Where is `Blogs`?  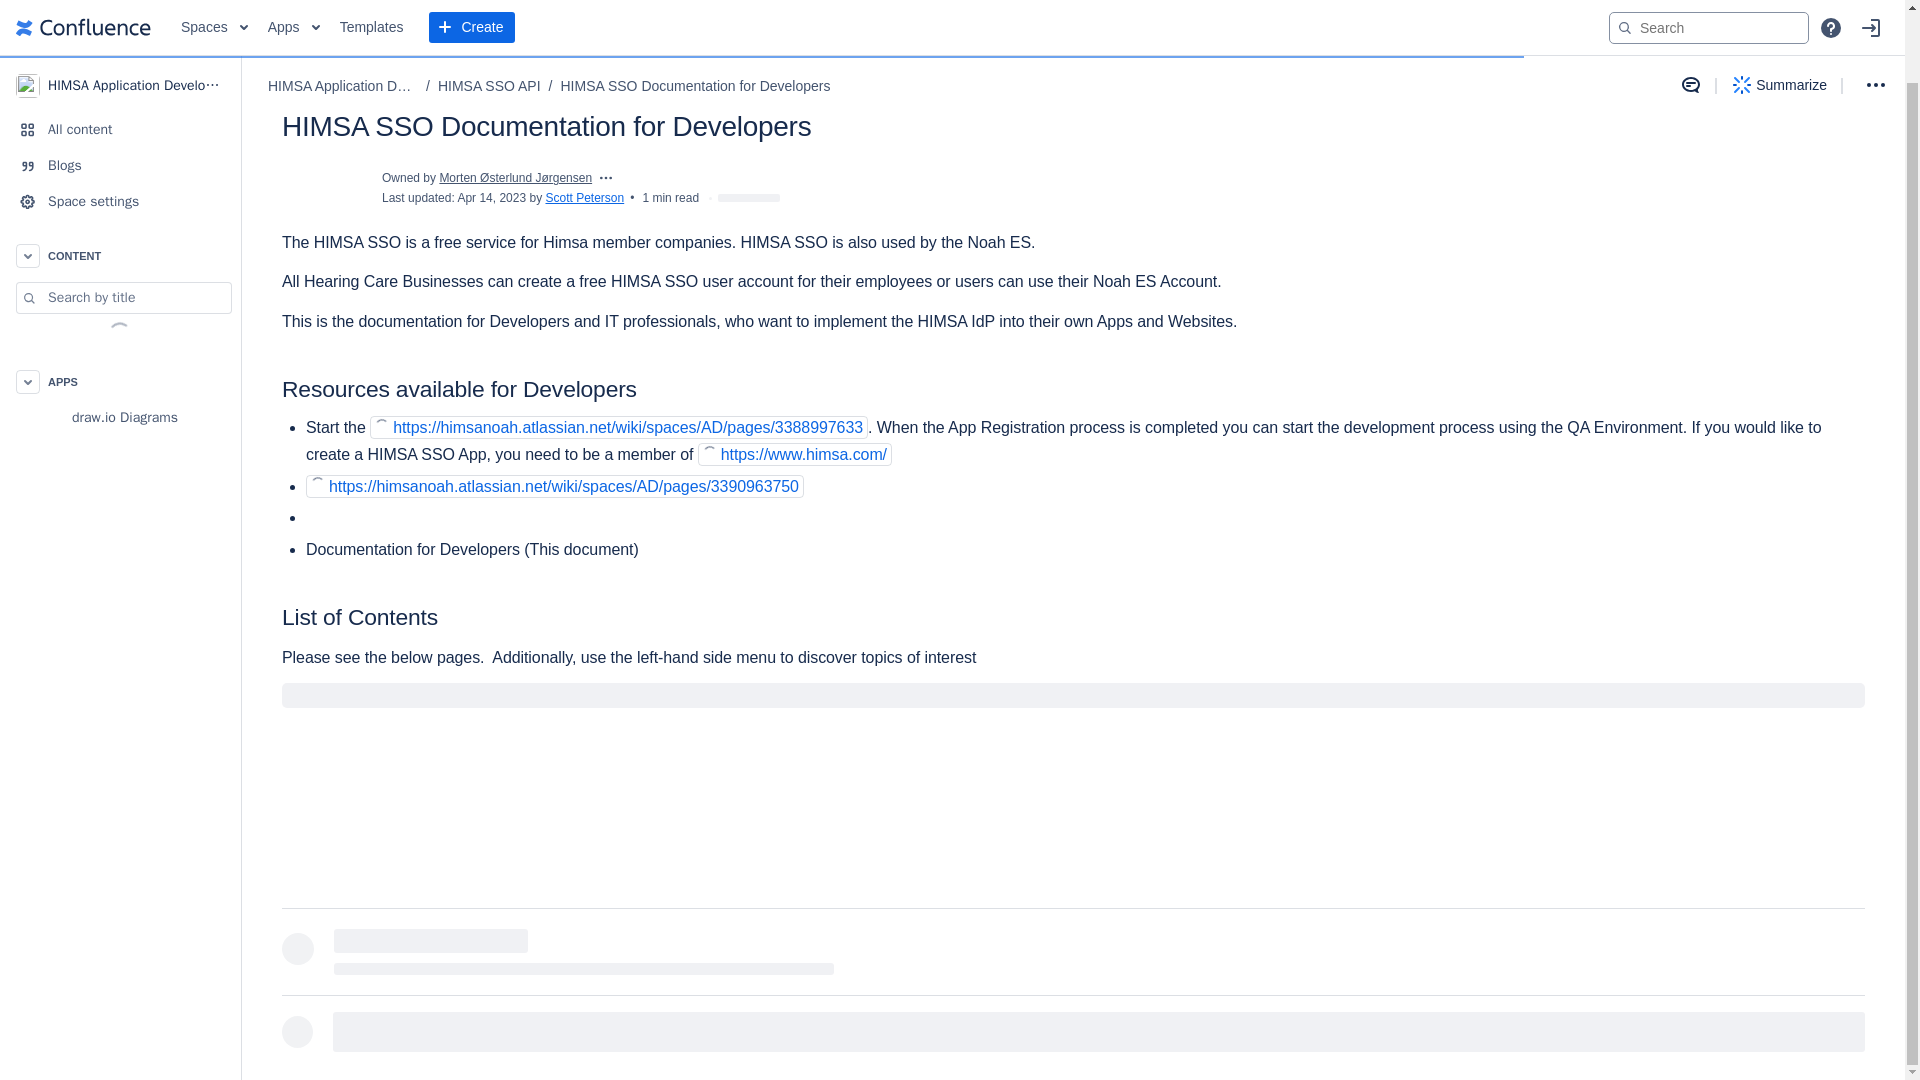
Blogs is located at coordinates (120, 91).